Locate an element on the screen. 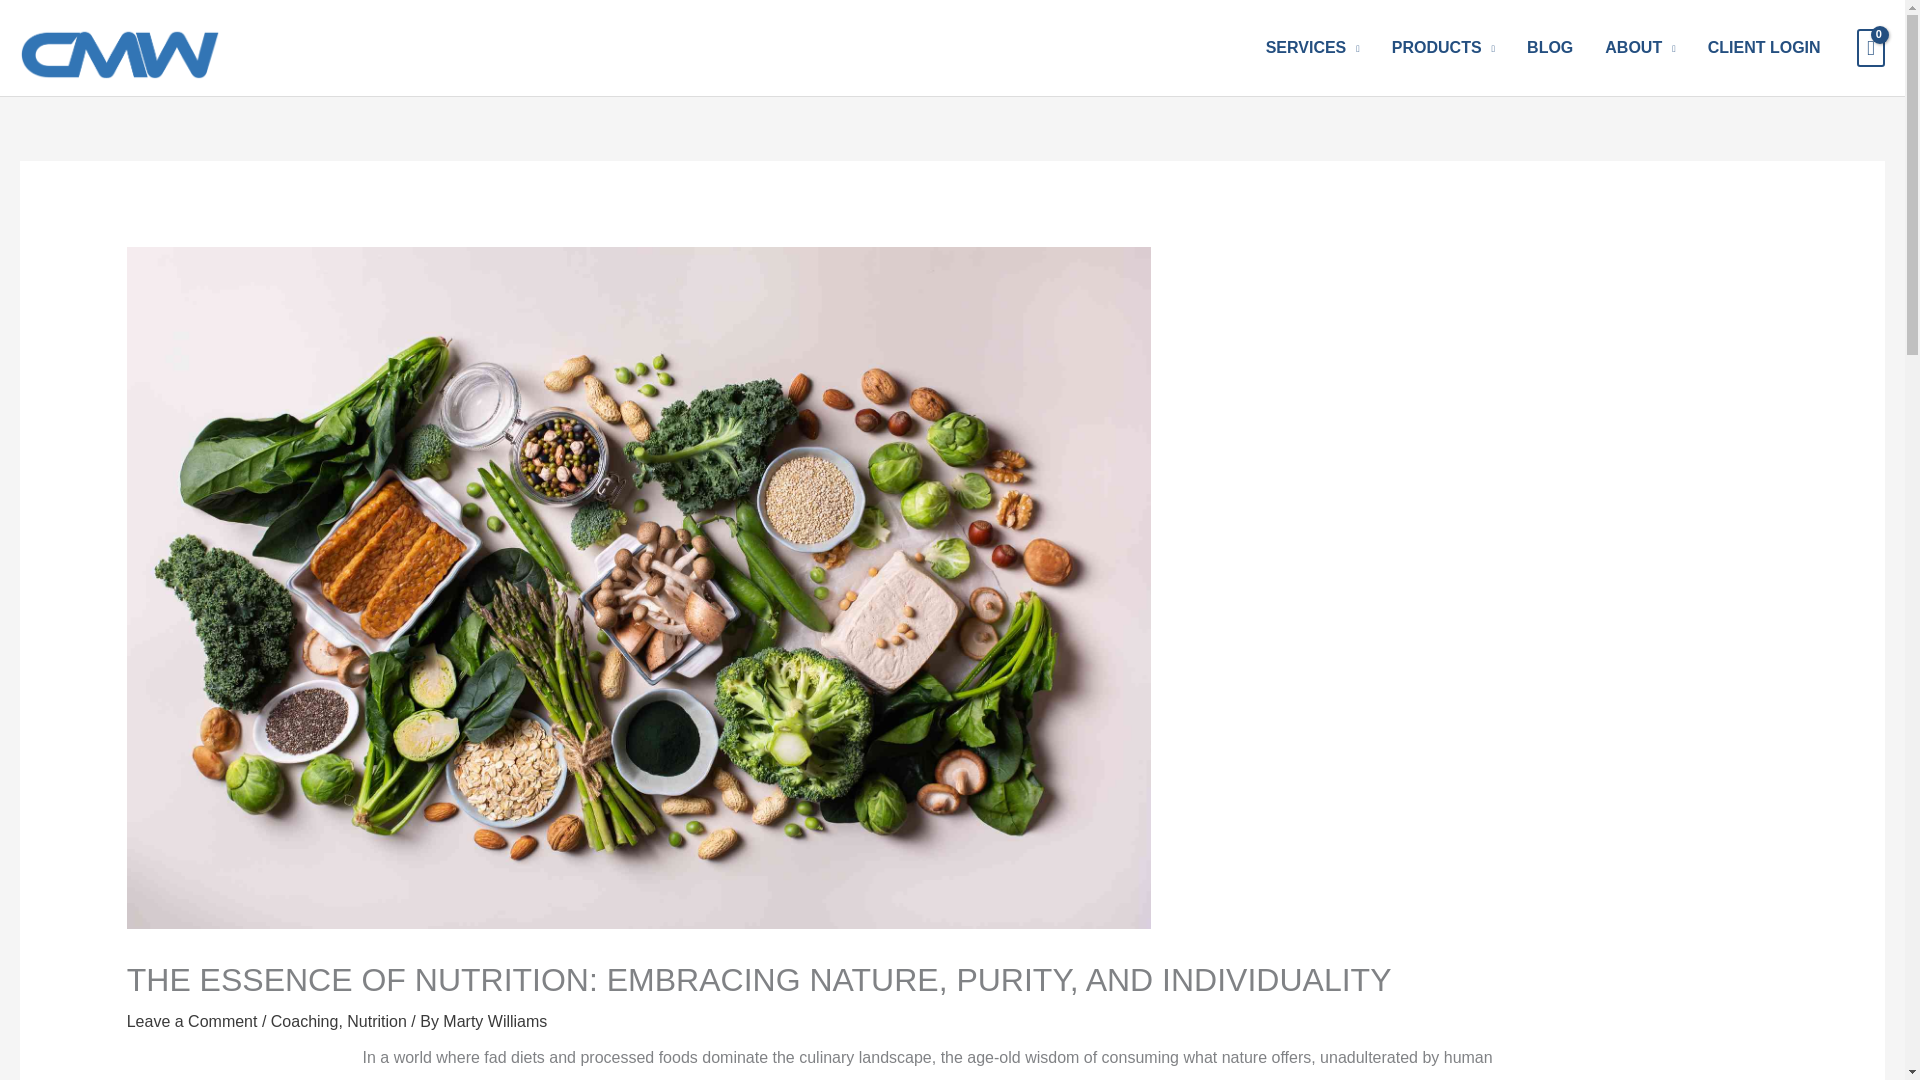 The width and height of the screenshot is (1920, 1080). SERVICES is located at coordinates (1312, 48).